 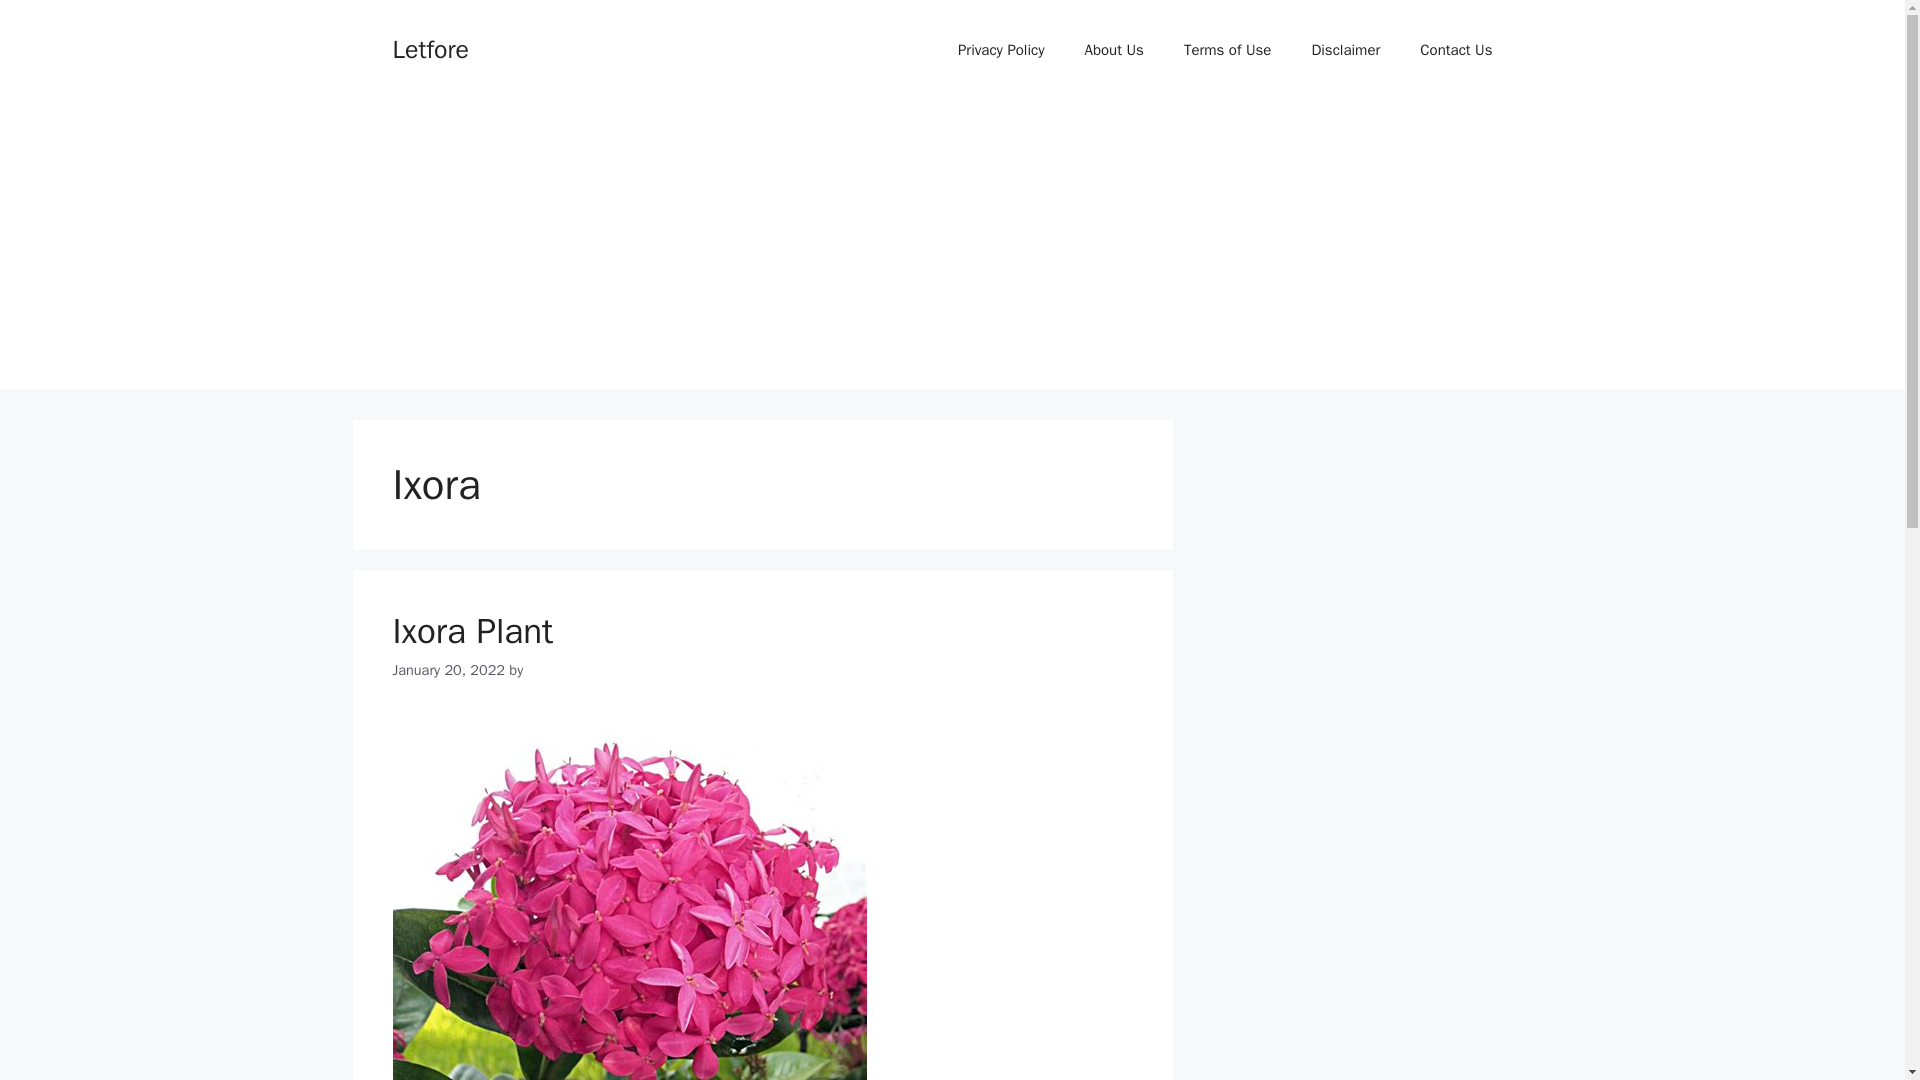 What do you see at coordinates (472, 631) in the screenshot?
I see `Ixora Plant` at bounding box center [472, 631].